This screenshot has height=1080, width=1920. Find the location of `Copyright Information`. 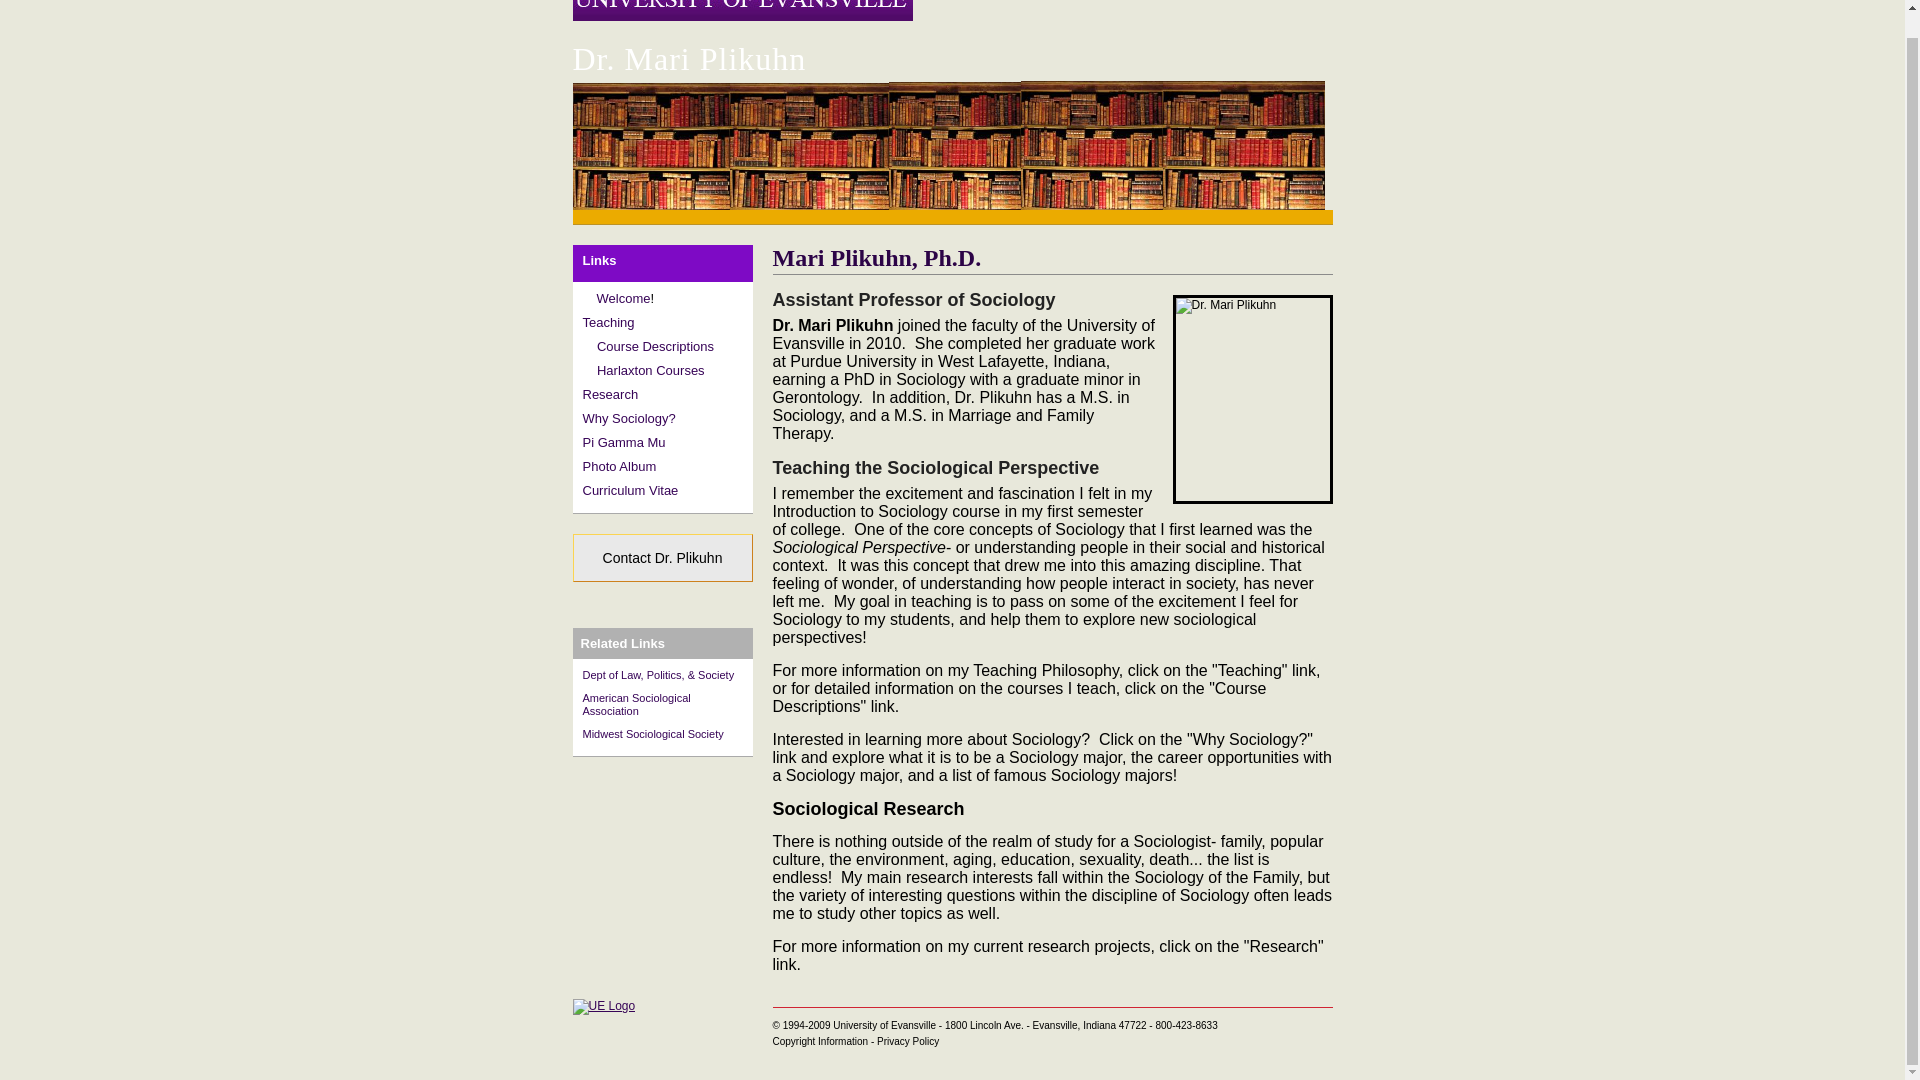

Copyright Information is located at coordinates (819, 1040).